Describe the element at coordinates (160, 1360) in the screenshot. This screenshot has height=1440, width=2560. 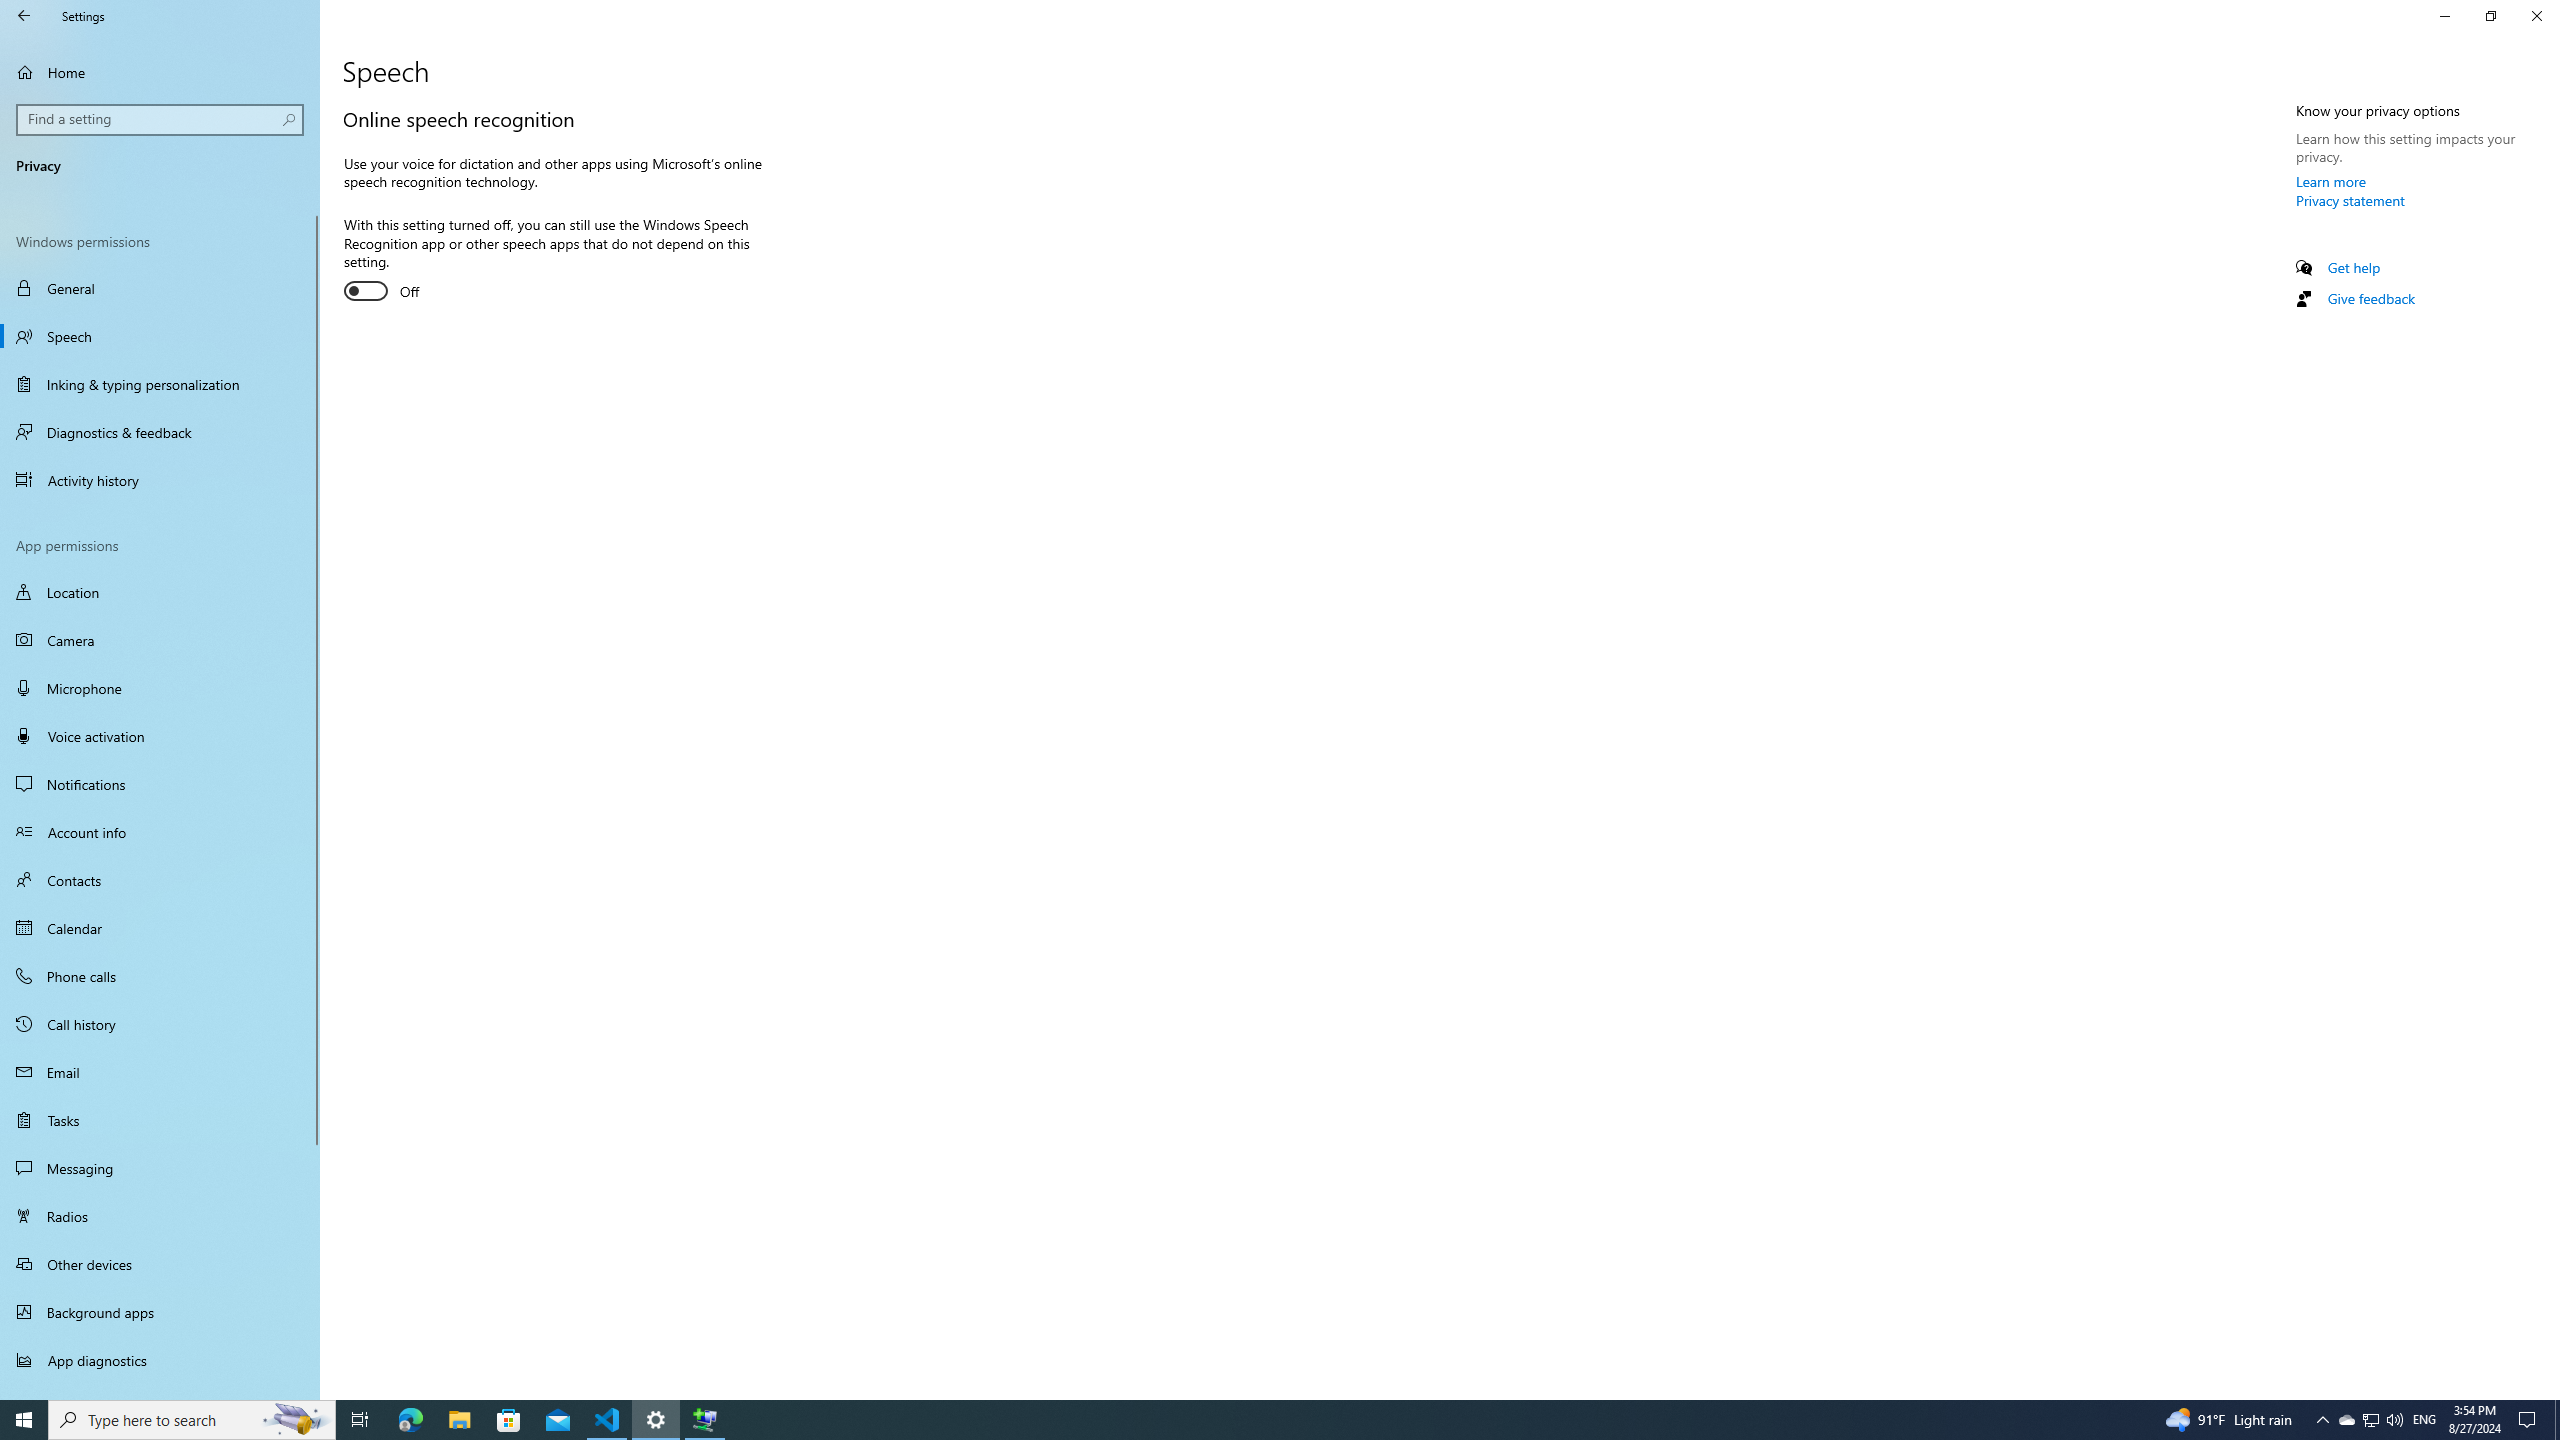
I see `App diagnostics` at that location.